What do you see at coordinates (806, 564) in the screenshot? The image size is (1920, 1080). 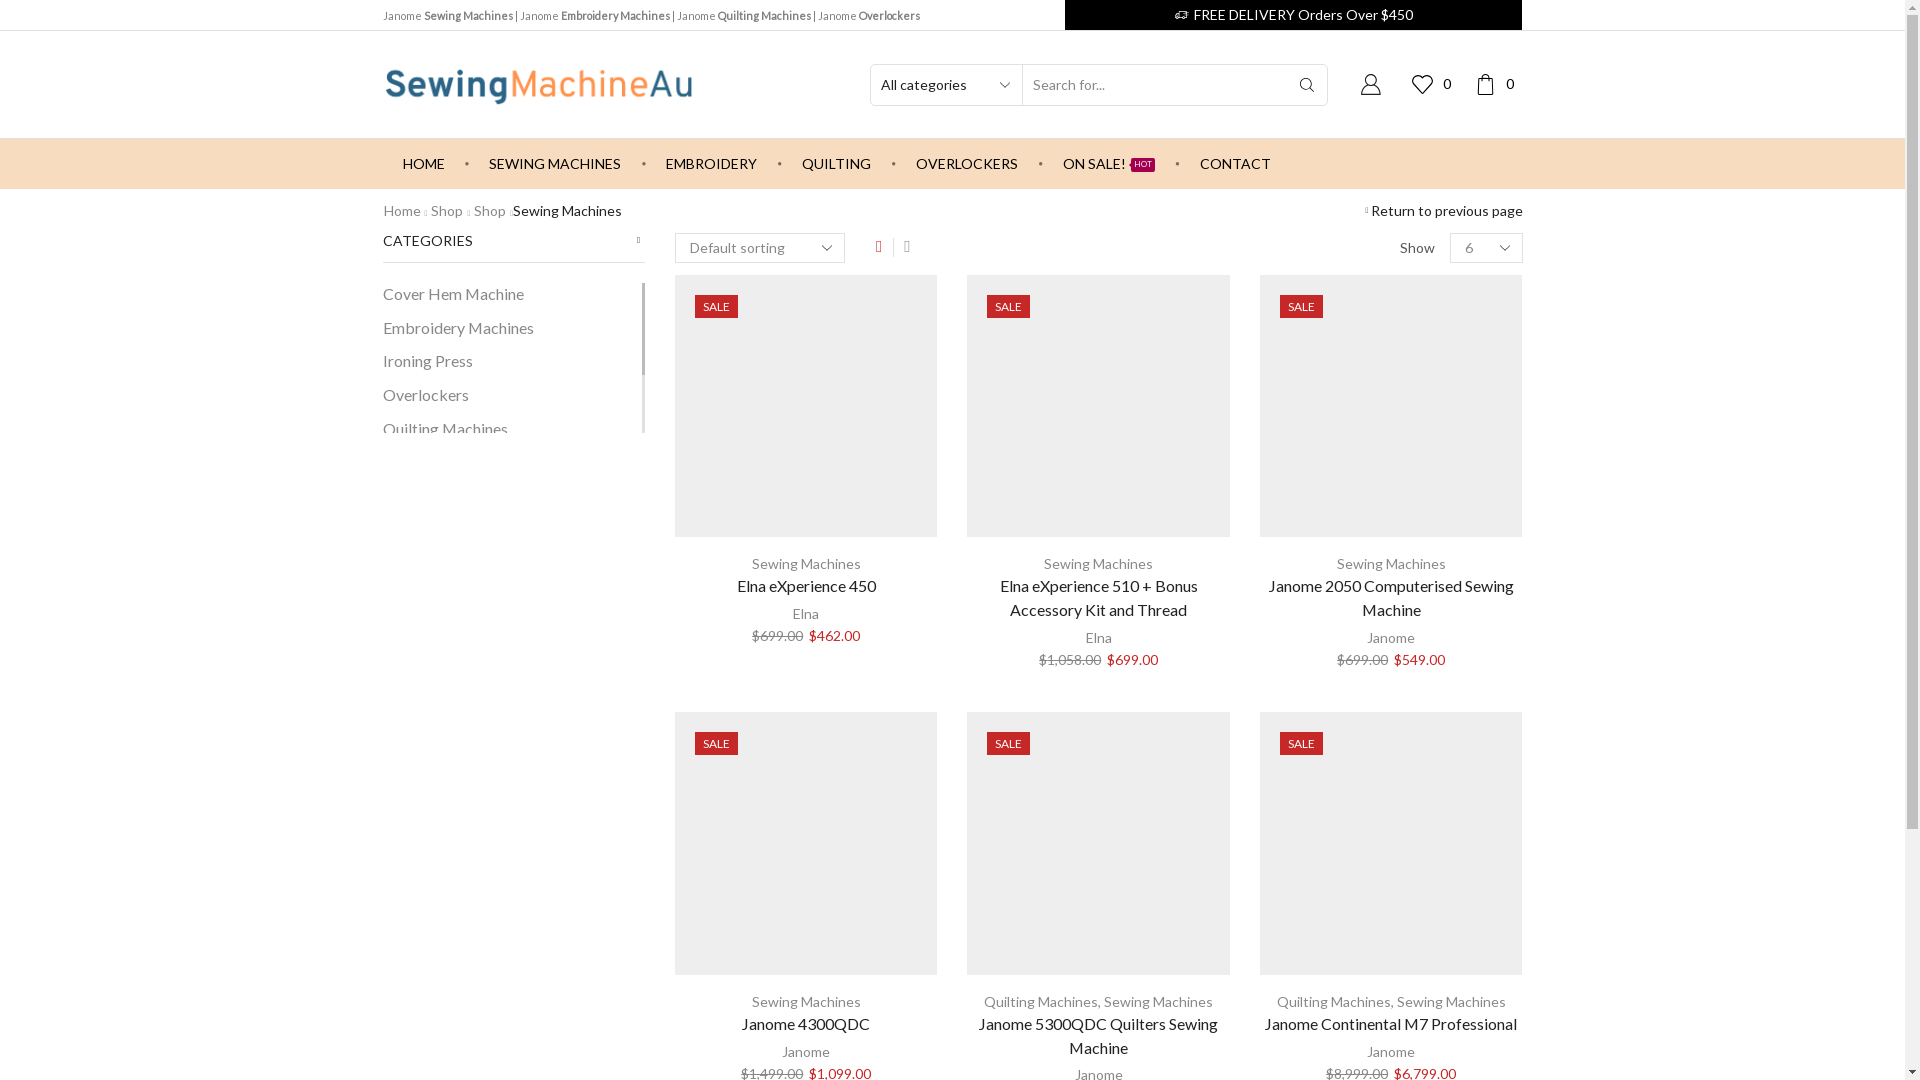 I see `Sewing Machines` at bounding box center [806, 564].